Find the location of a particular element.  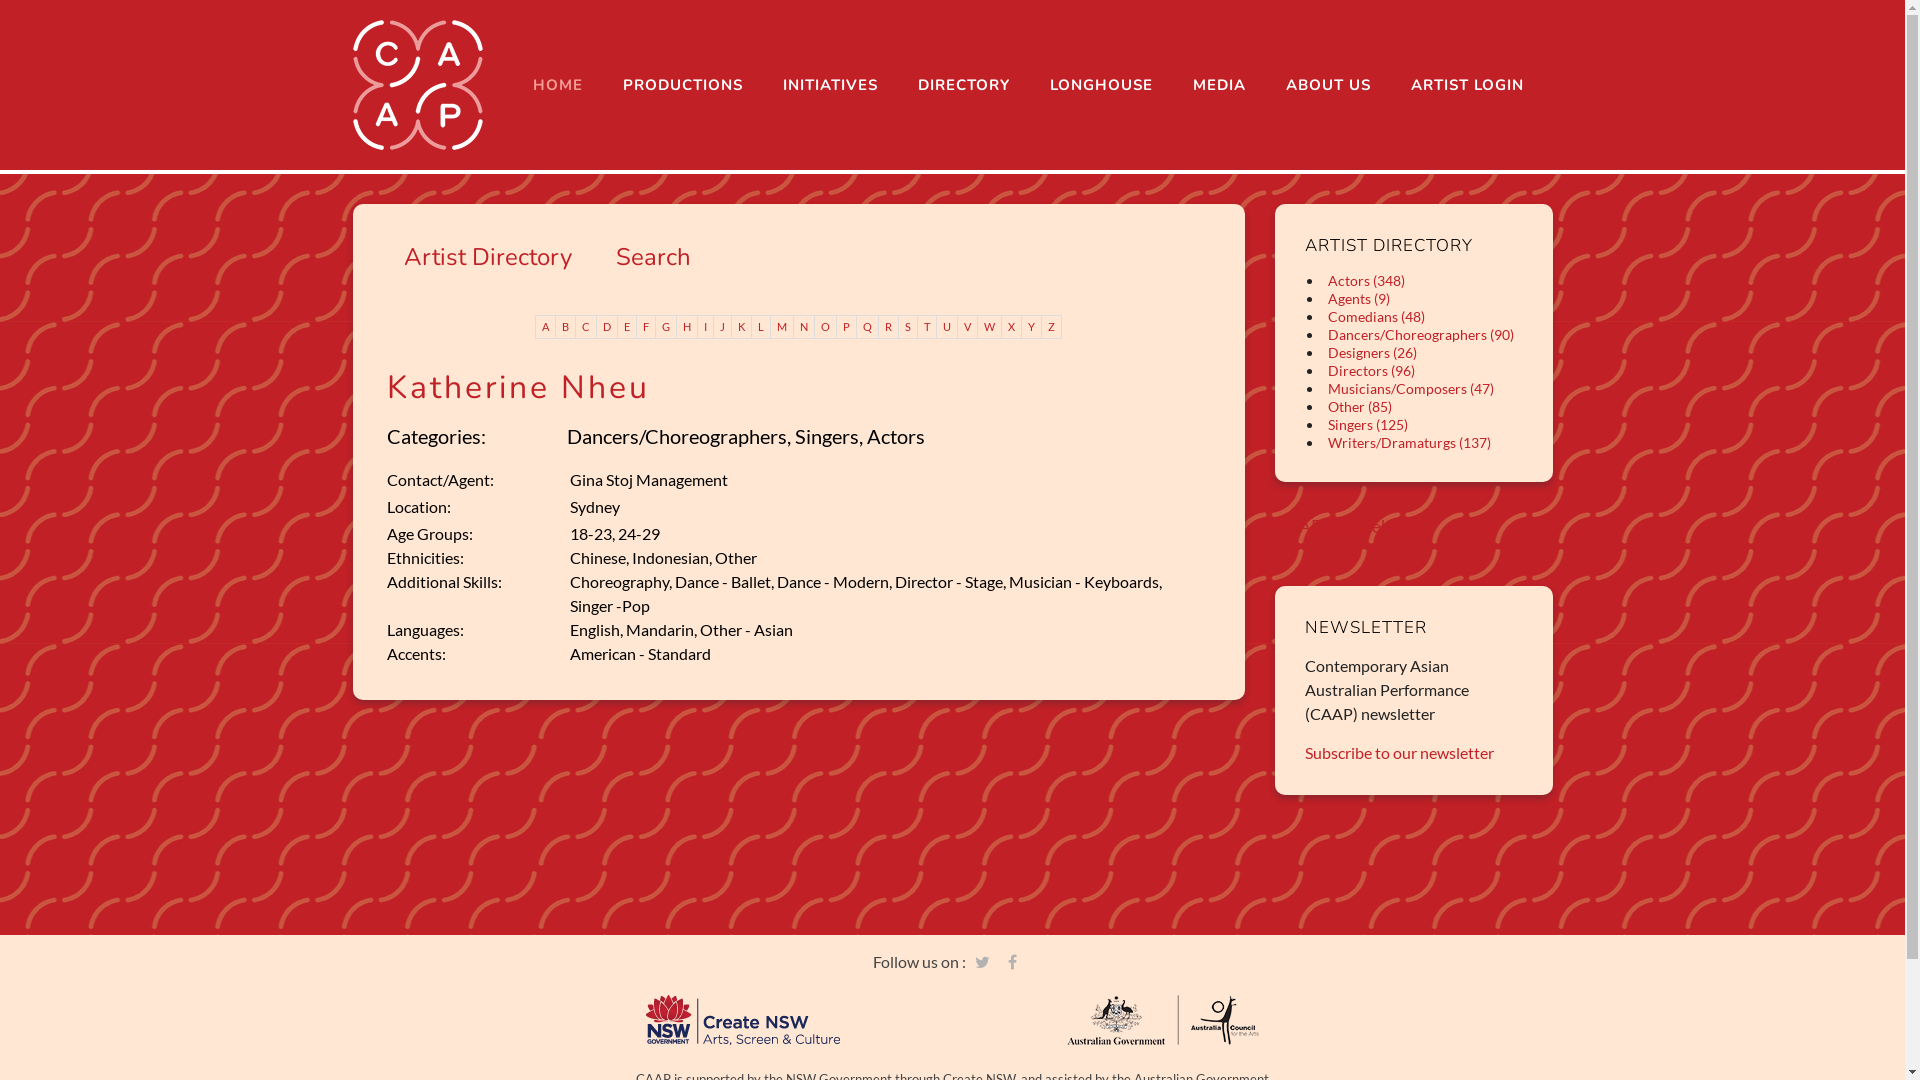

LONGHOUSE is located at coordinates (1102, 85).